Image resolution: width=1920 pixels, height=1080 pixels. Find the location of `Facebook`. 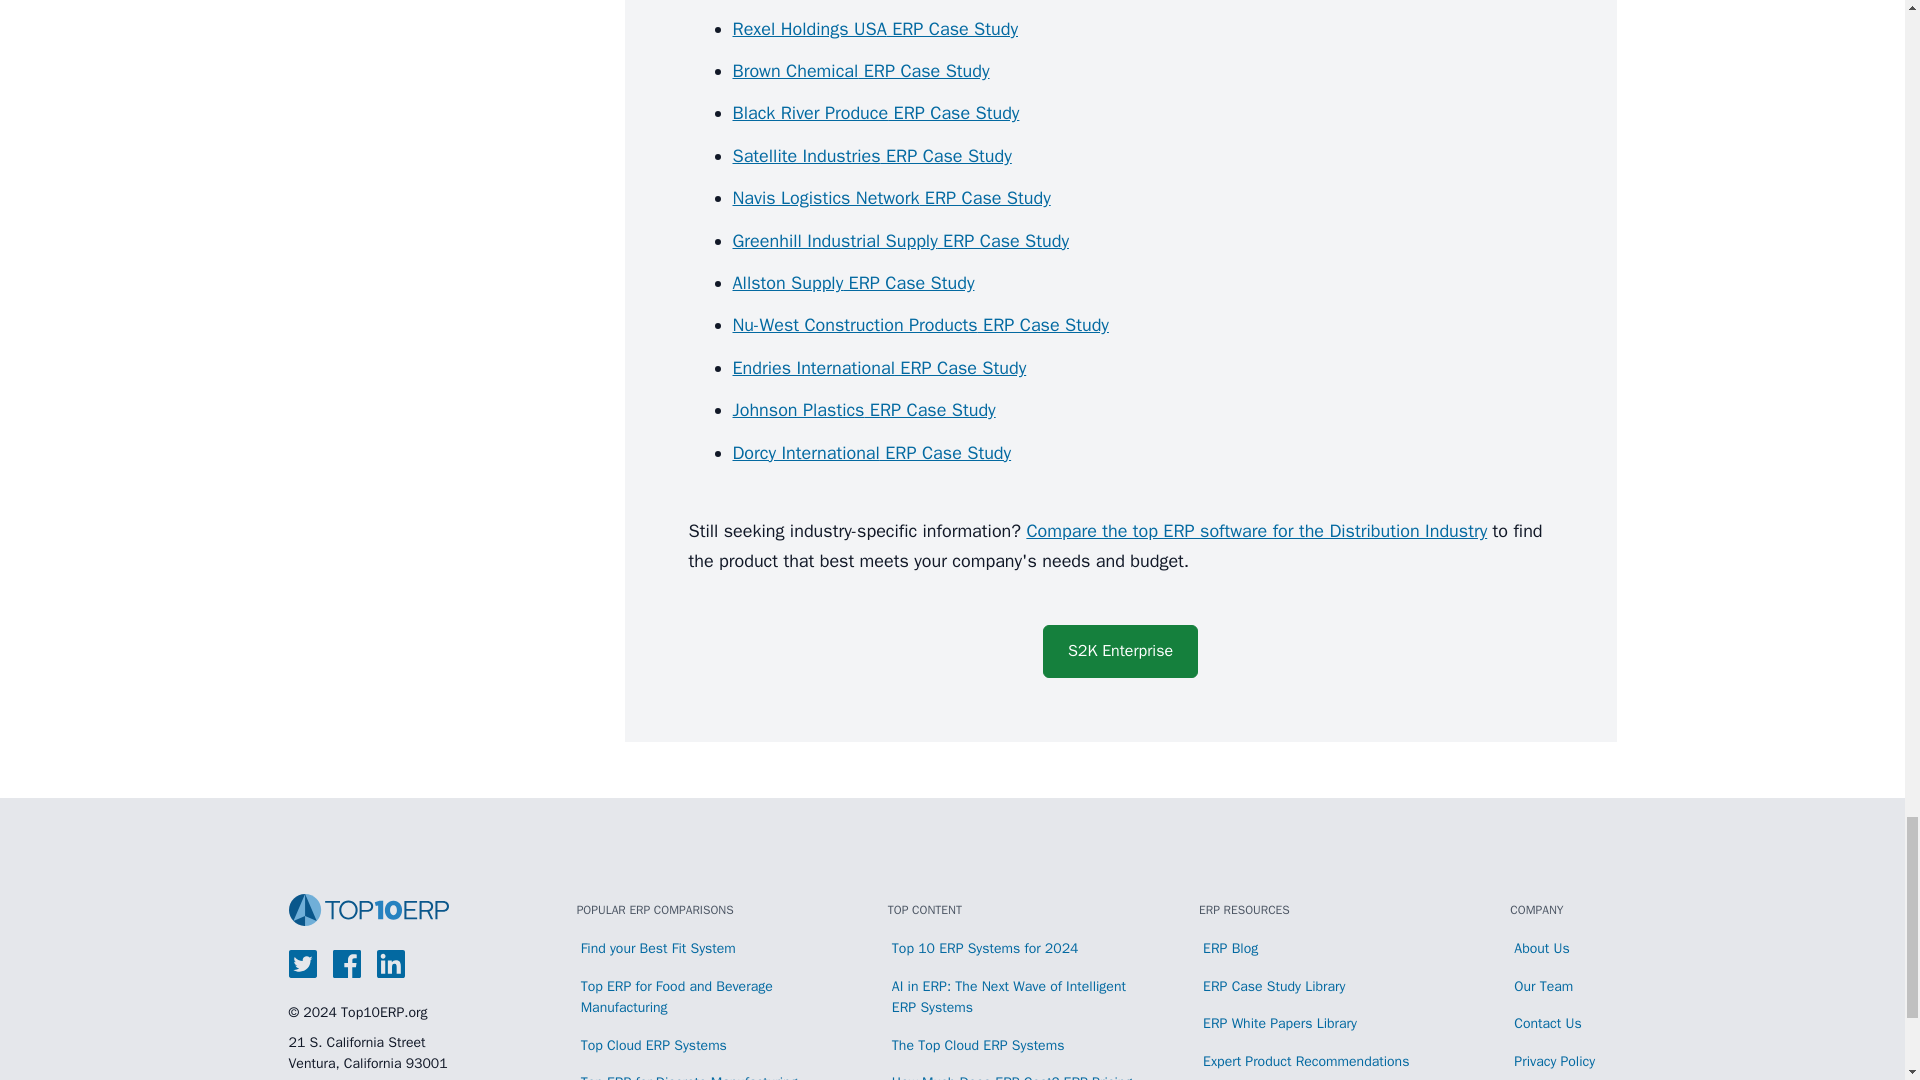

Facebook is located at coordinates (346, 964).